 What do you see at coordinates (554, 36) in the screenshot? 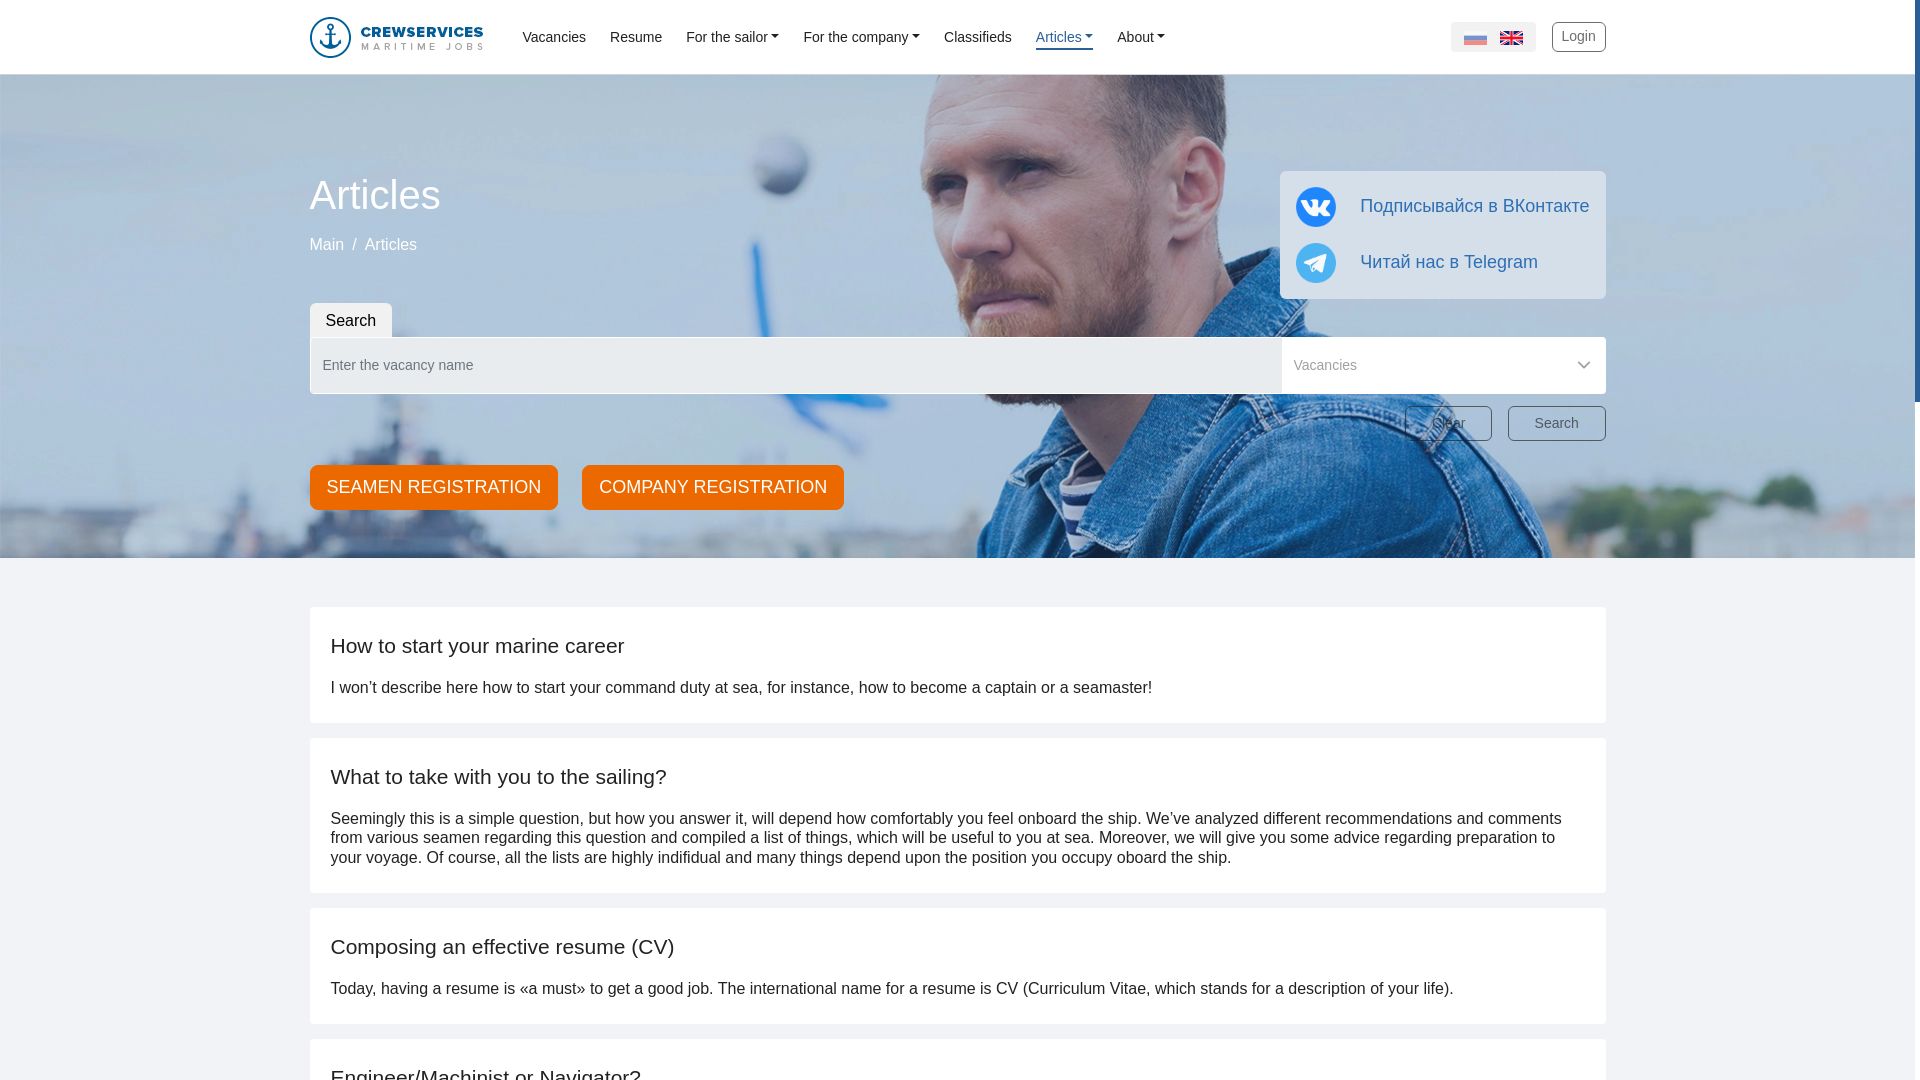
I see `Vacancies` at bounding box center [554, 36].